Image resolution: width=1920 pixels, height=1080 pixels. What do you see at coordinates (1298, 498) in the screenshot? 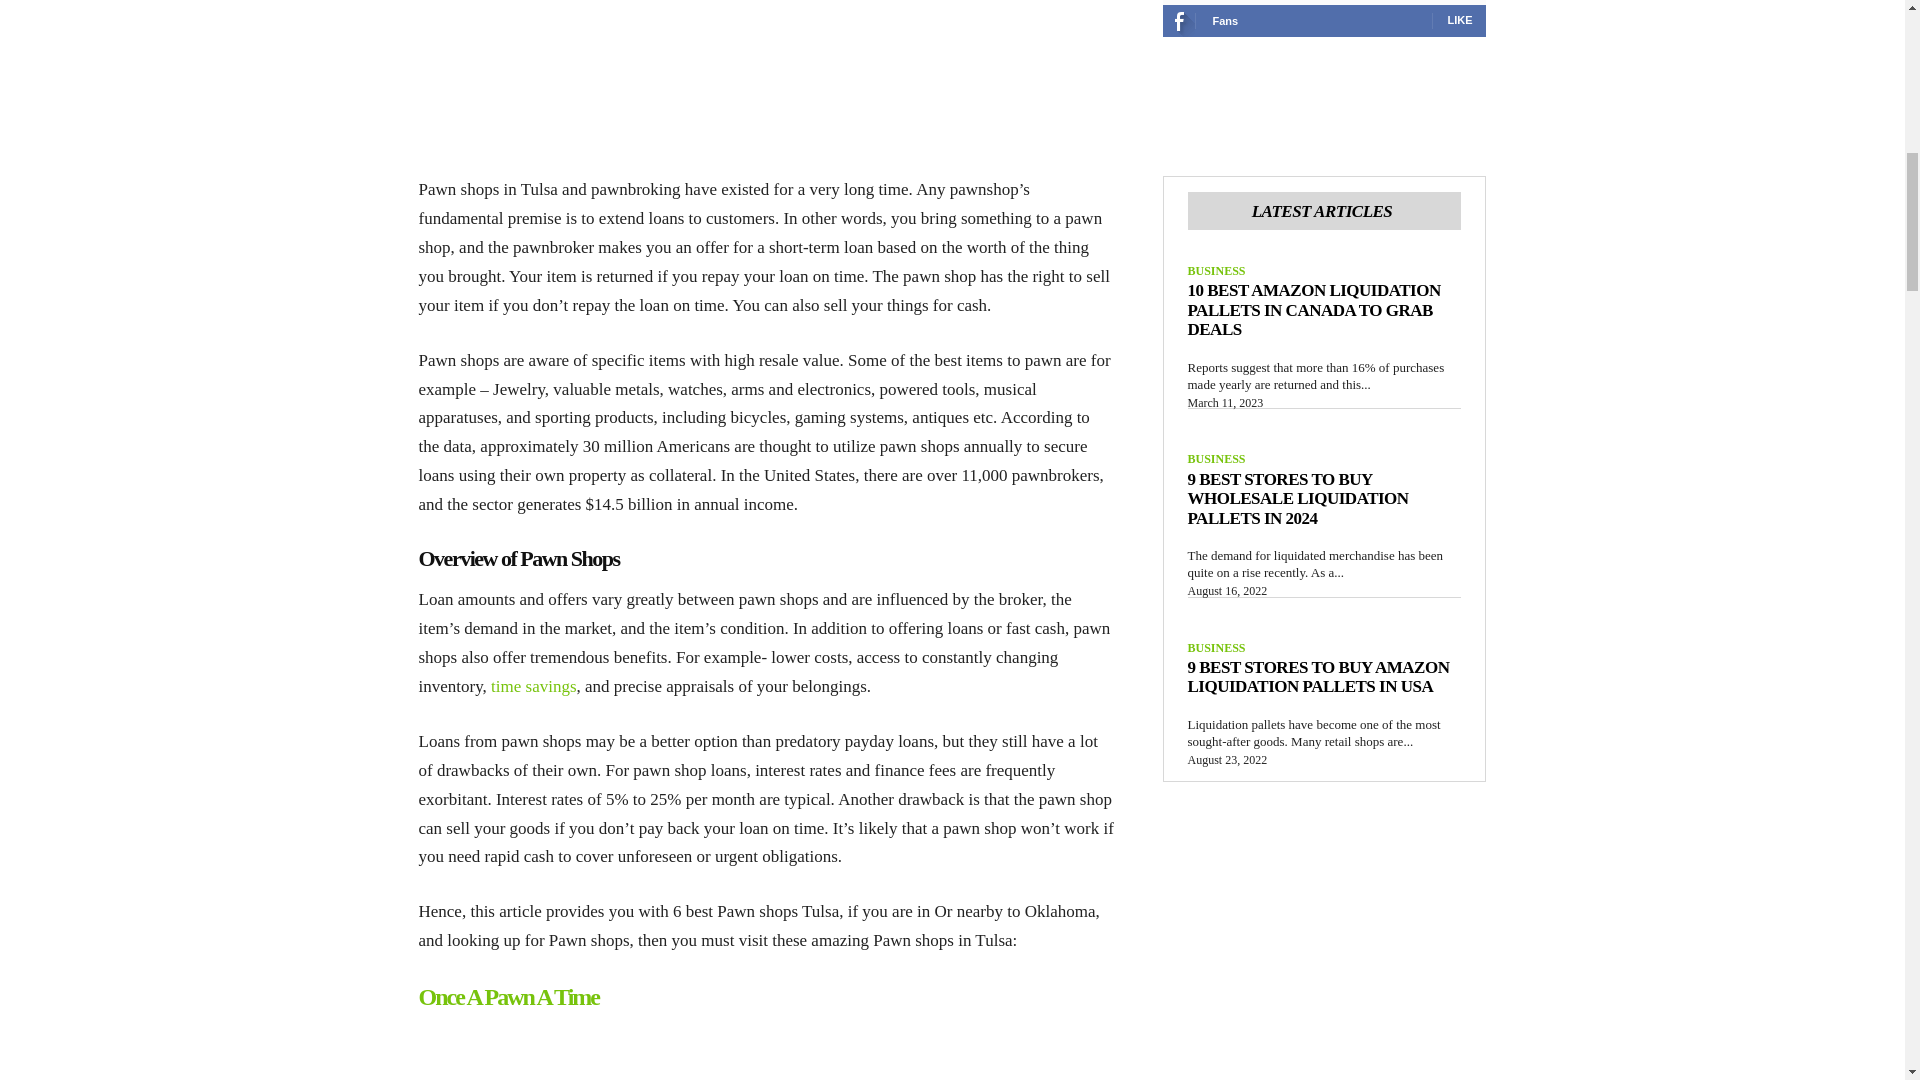
I see `9 Best Stores to Buy Wholesale Liquidation Pallets in 2024` at bounding box center [1298, 498].